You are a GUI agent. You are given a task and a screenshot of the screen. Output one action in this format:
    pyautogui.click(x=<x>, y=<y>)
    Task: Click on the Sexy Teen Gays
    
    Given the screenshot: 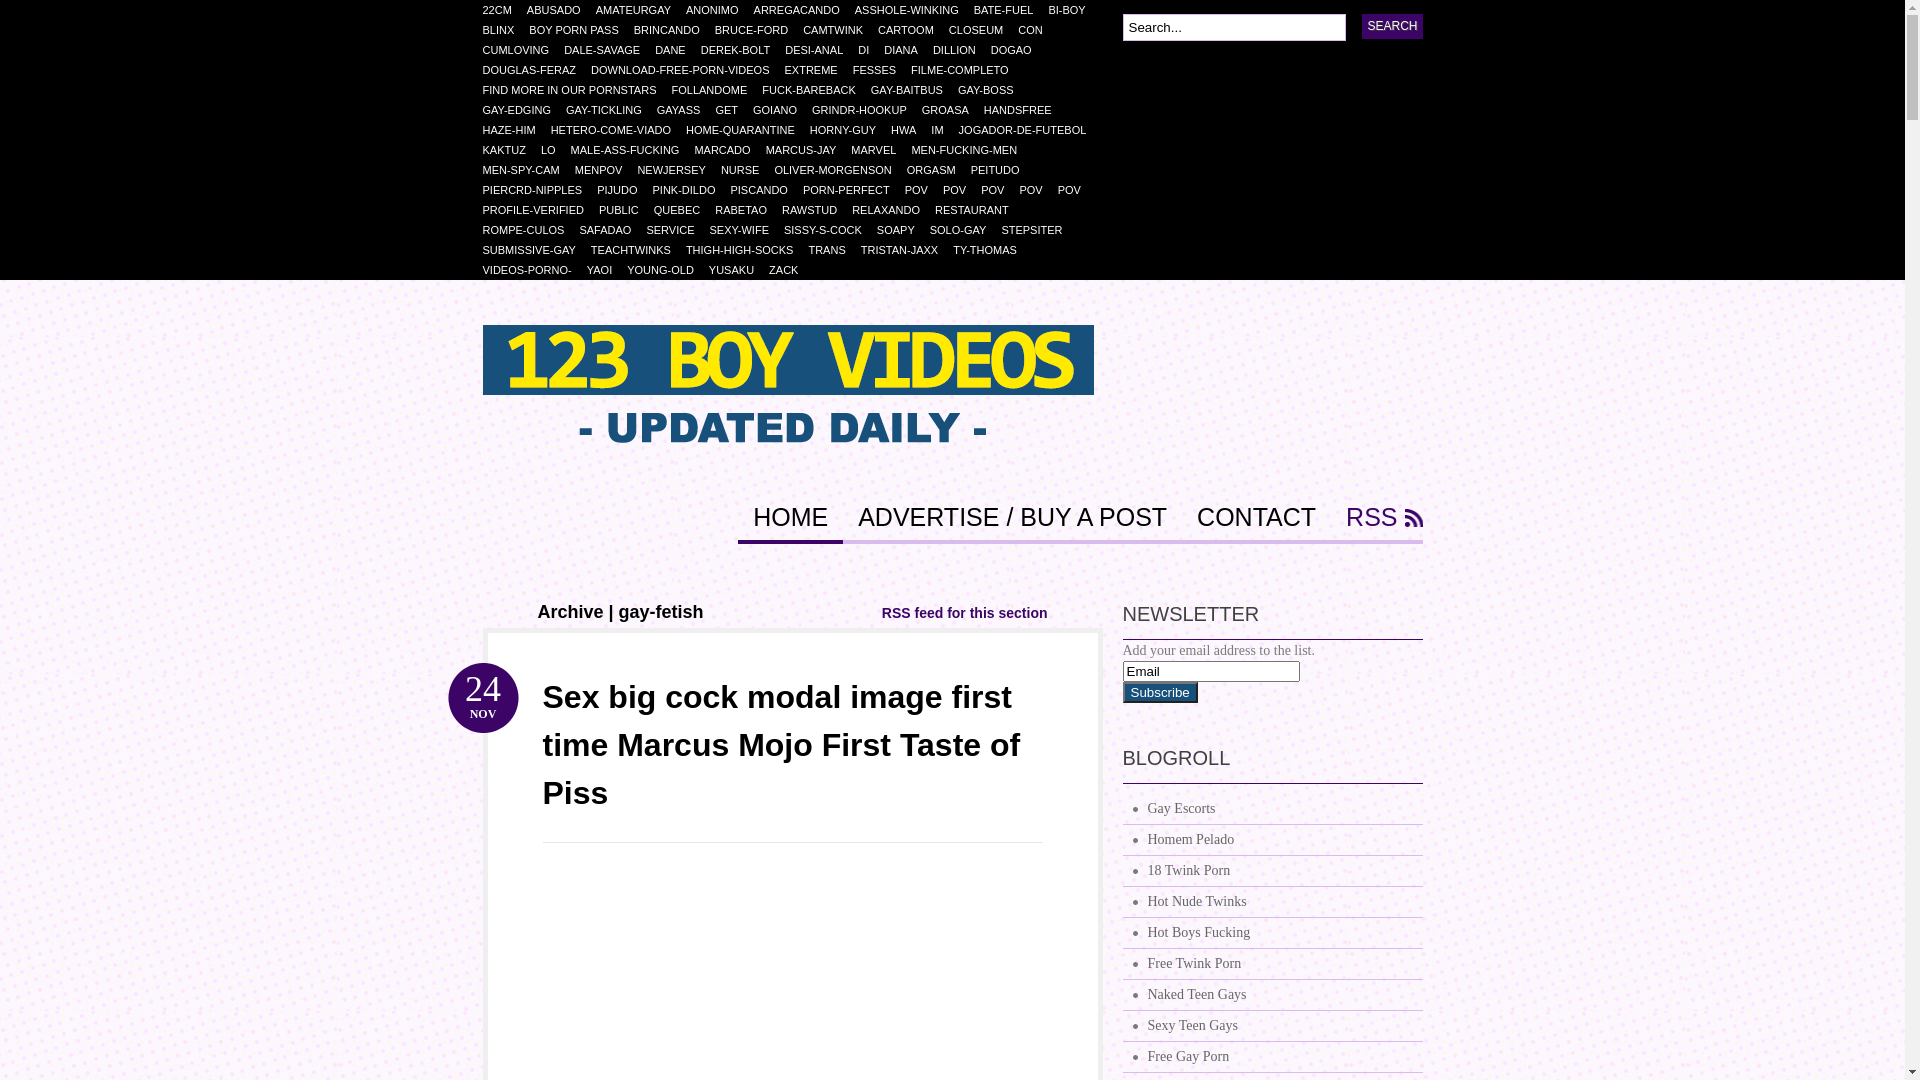 What is the action you would take?
    pyautogui.click(x=1272, y=1026)
    